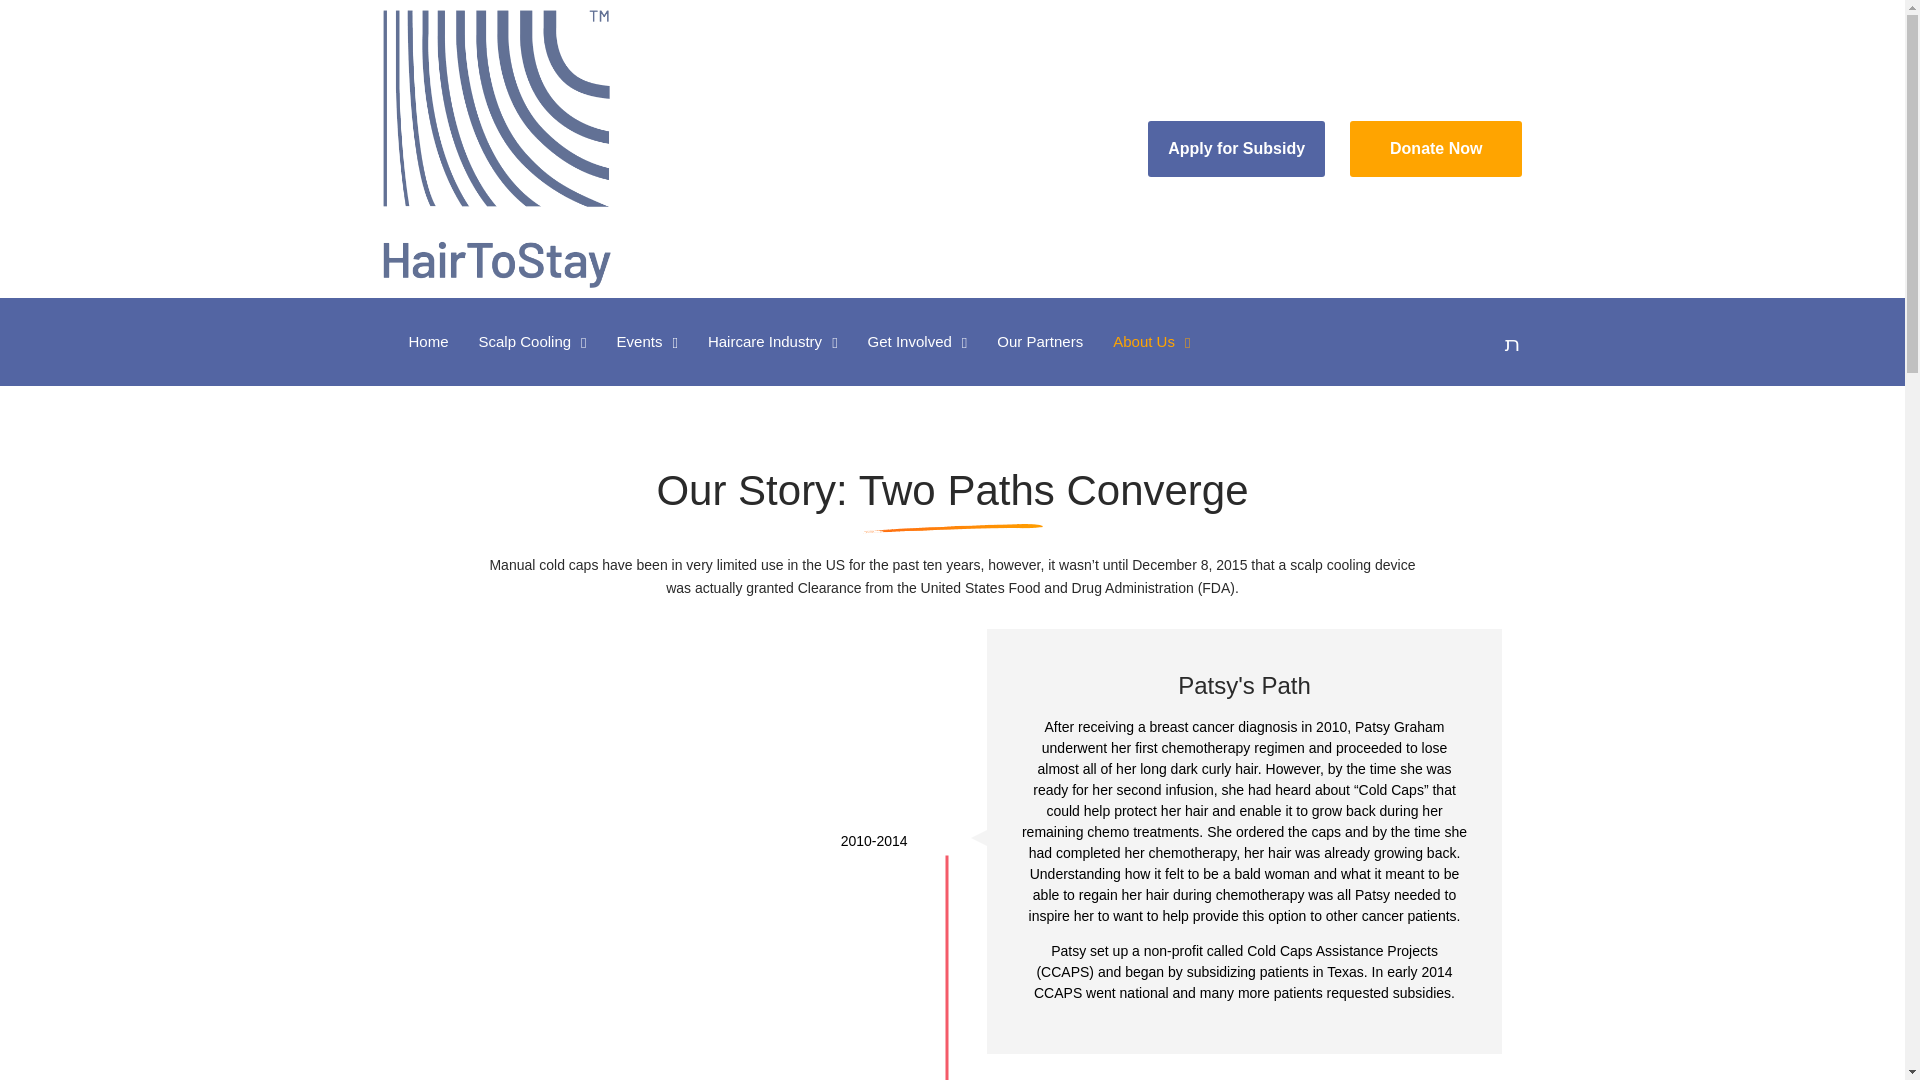 This screenshot has width=1920, height=1080. Describe the element at coordinates (434, 341) in the screenshot. I see `Home` at that location.